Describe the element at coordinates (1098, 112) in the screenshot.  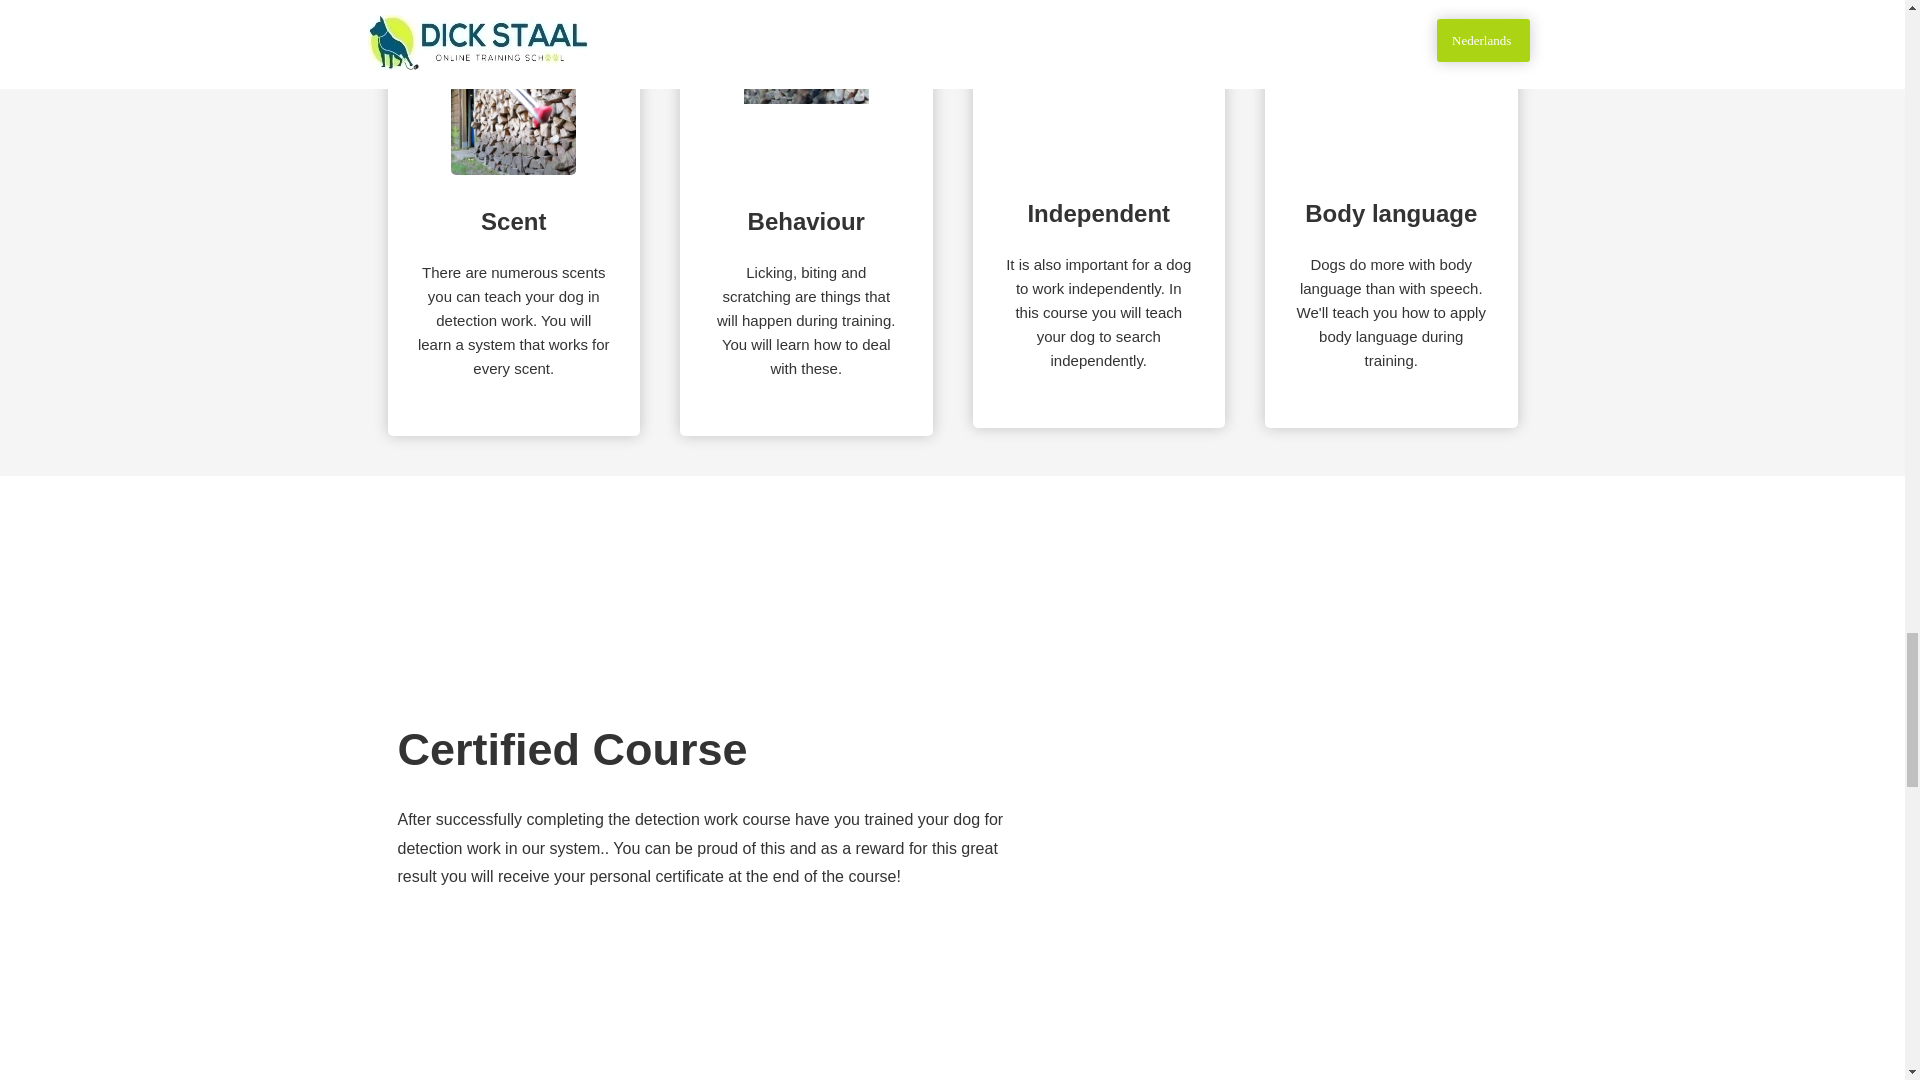
I see `Independent` at that location.